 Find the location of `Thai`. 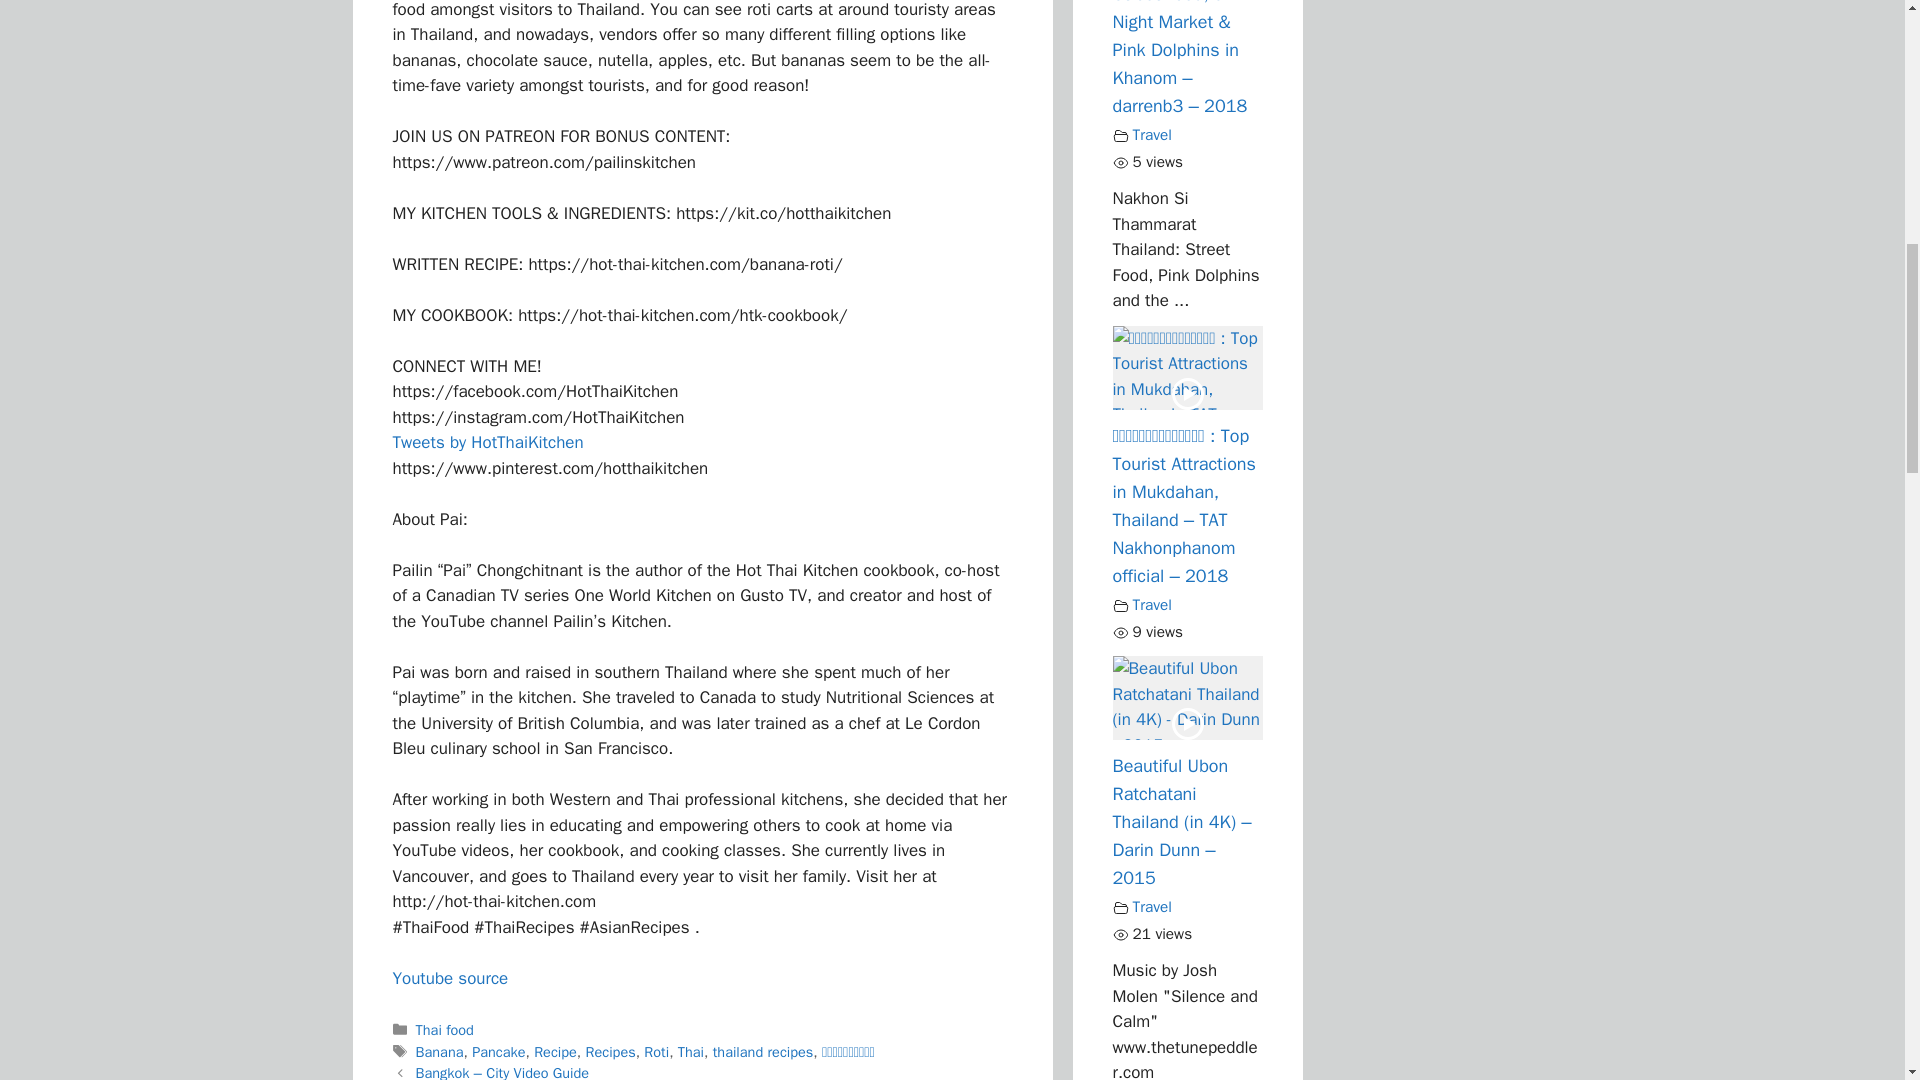

Thai is located at coordinates (690, 1052).